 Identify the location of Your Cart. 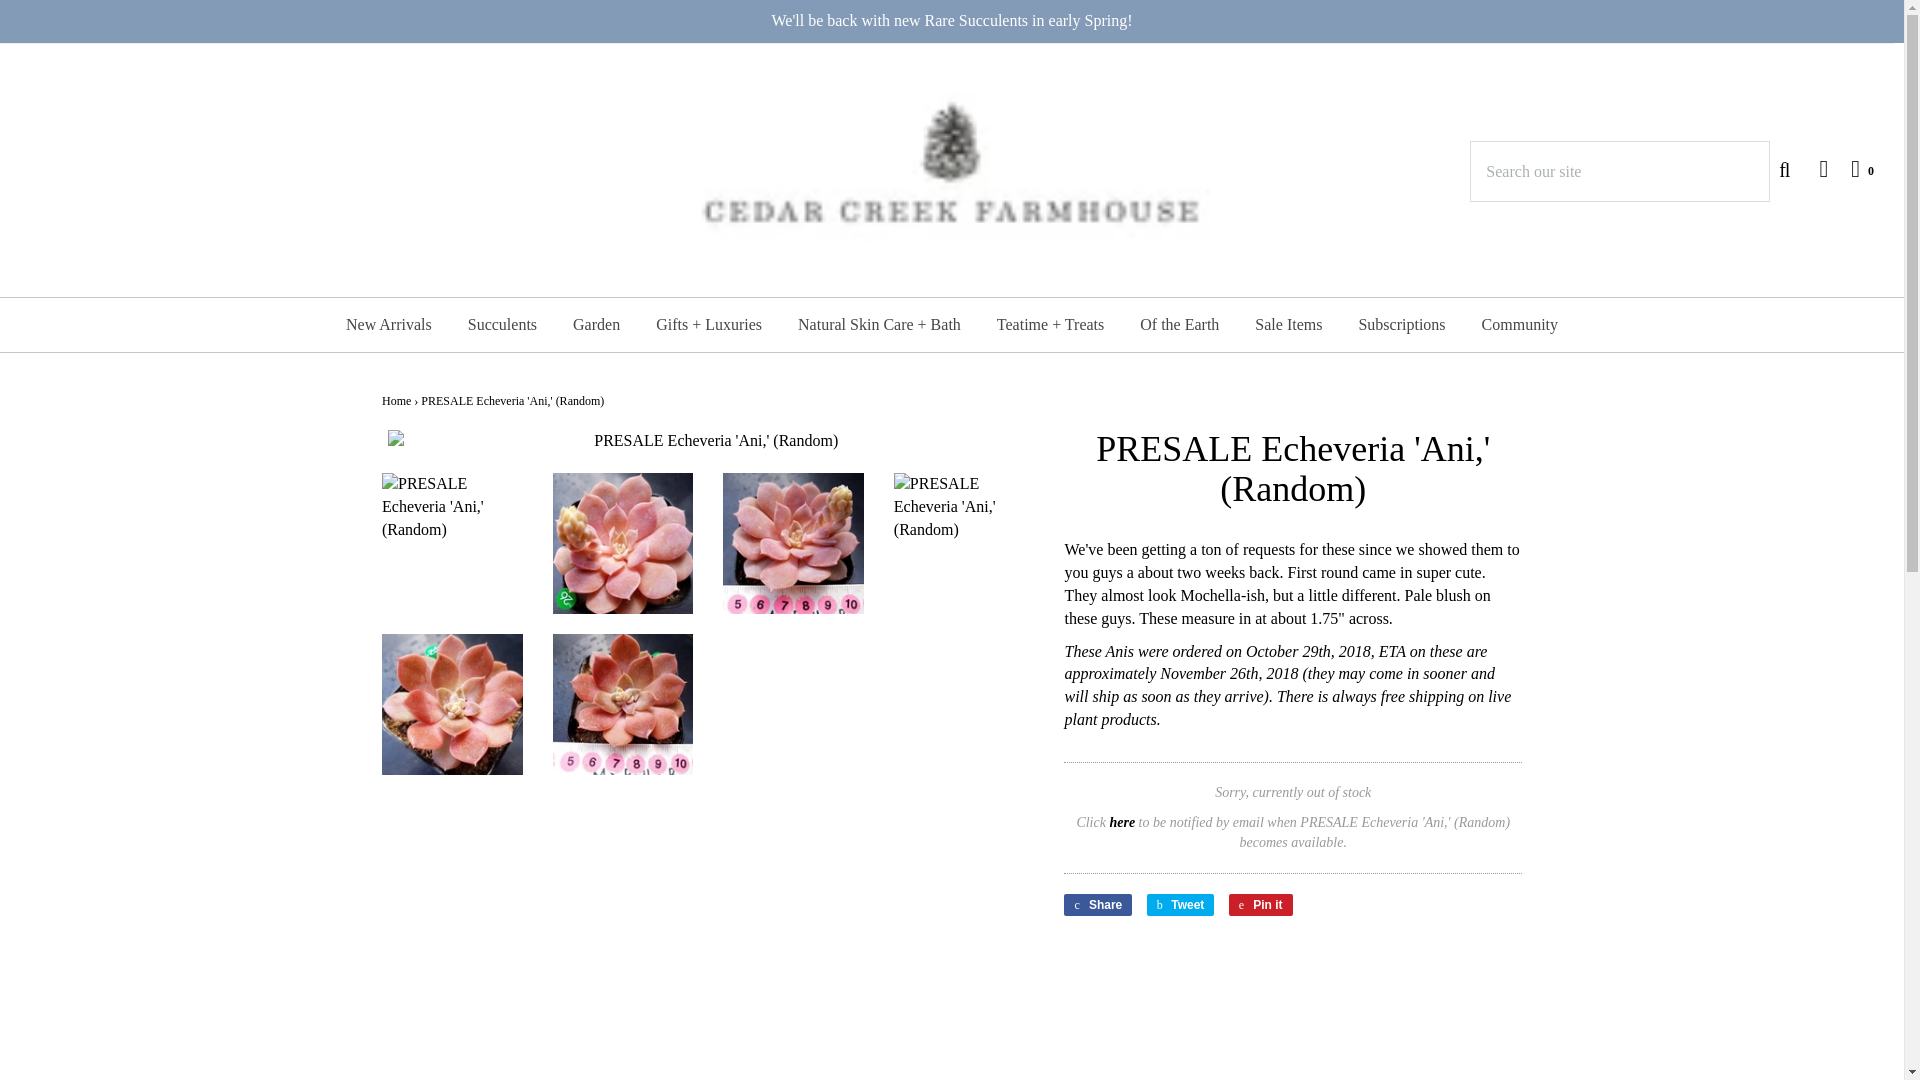
(1852, 168).